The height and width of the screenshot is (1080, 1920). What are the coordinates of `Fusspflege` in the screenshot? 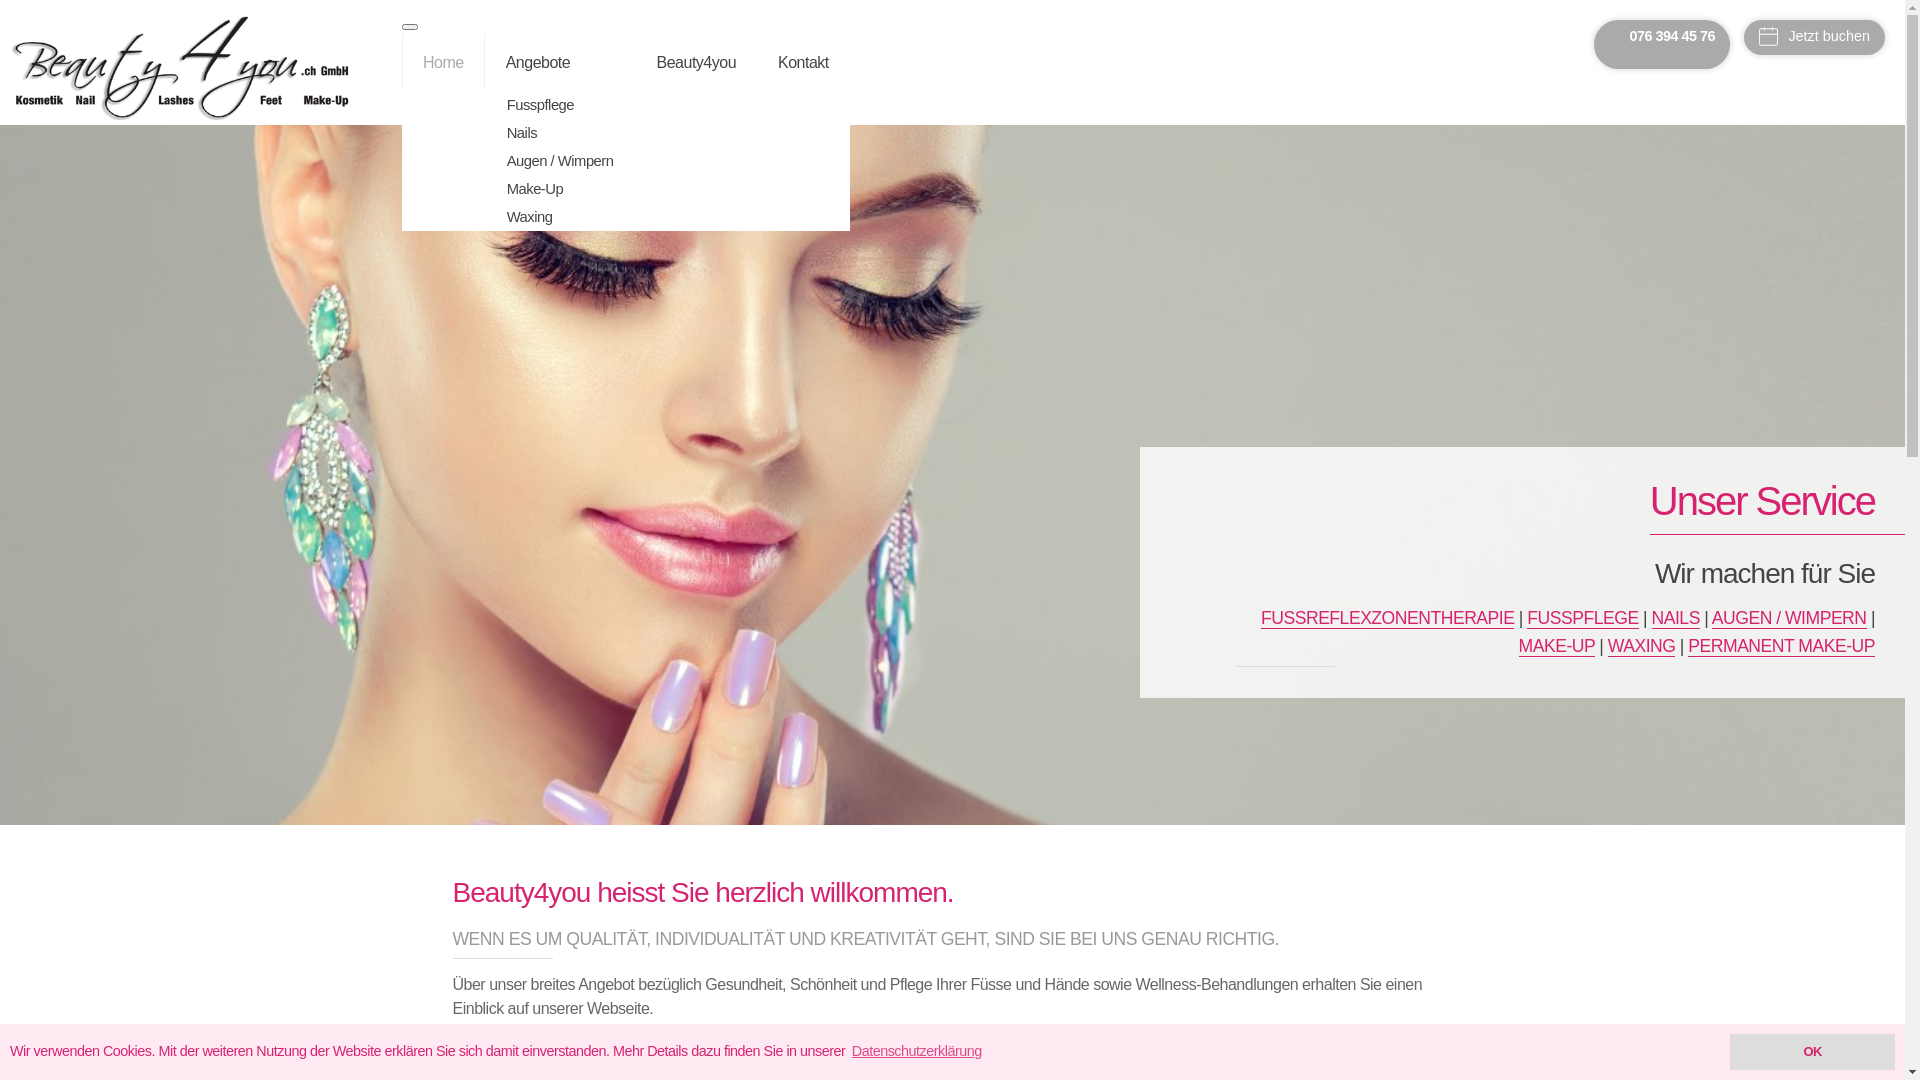 It's located at (580, 105).